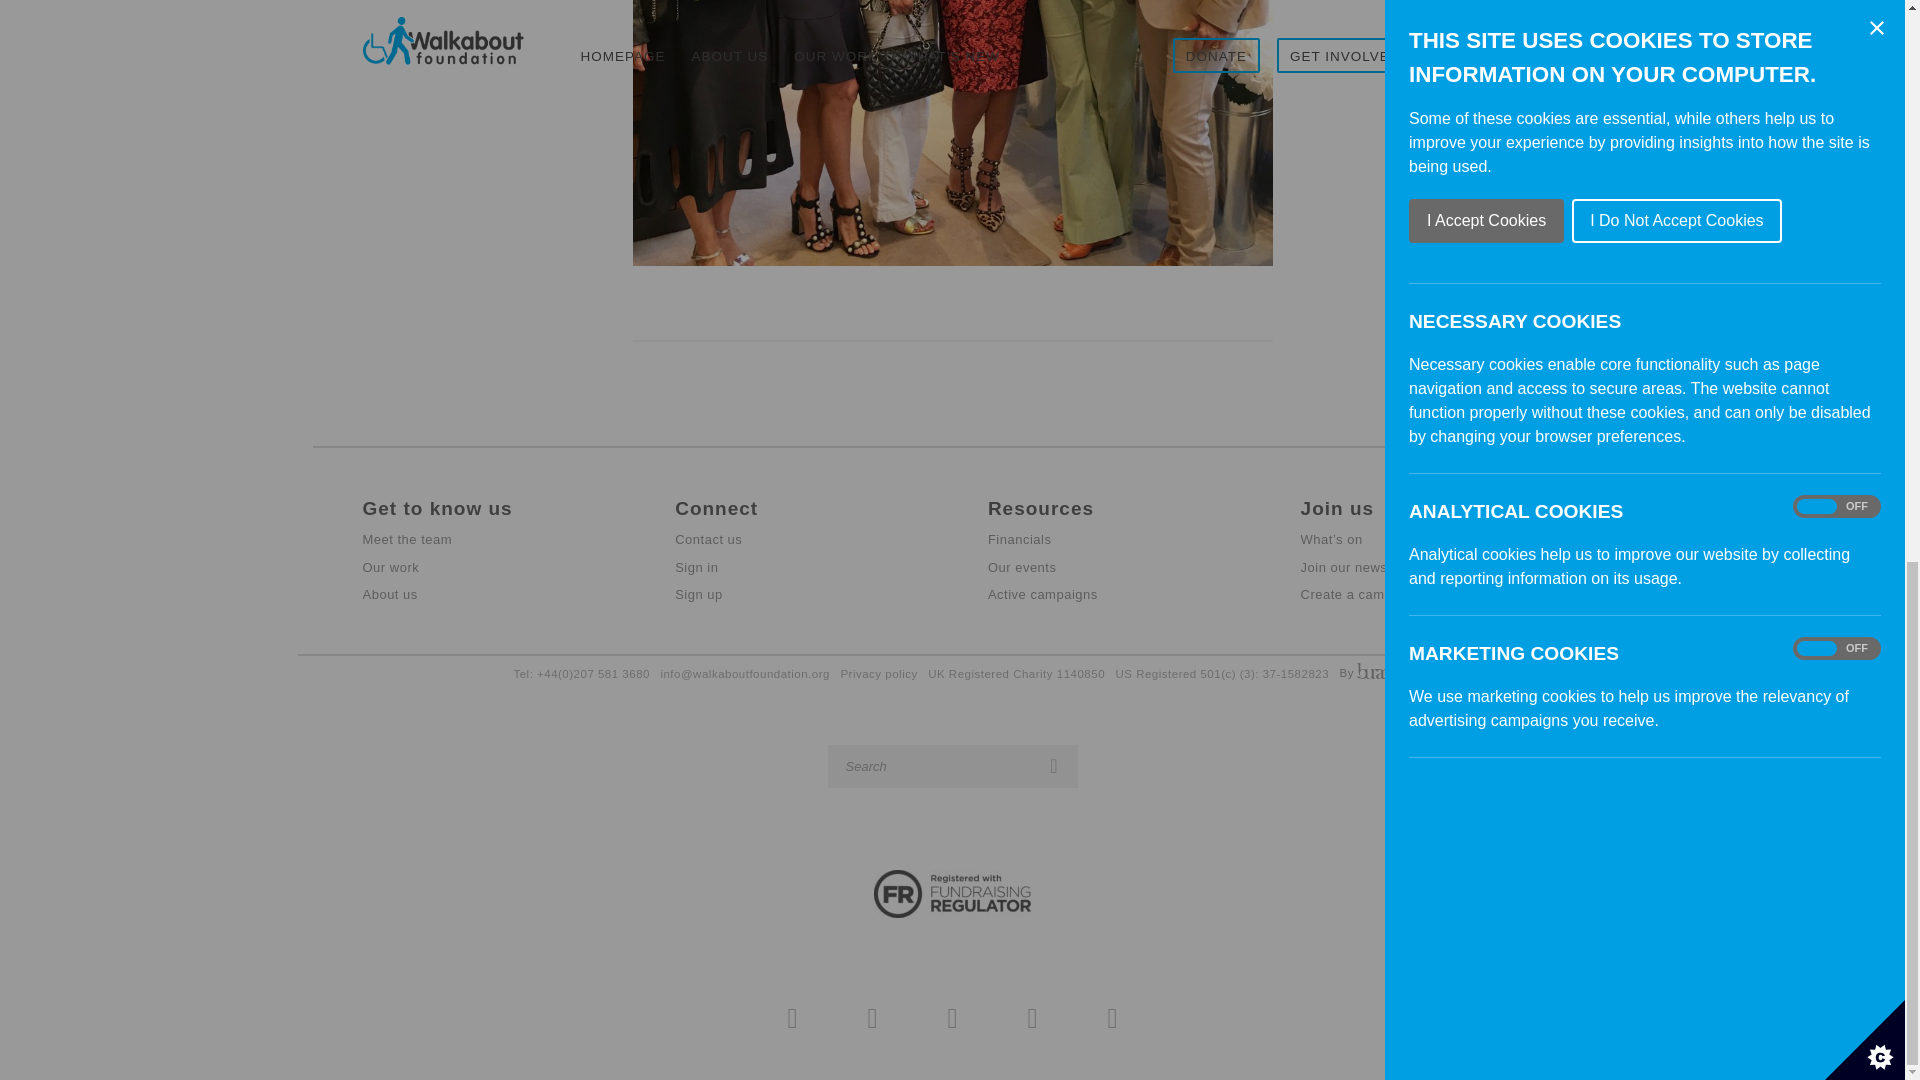 Image resolution: width=1920 pixels, height=1080 pixels. I want to click on About us, so click(483, 596).